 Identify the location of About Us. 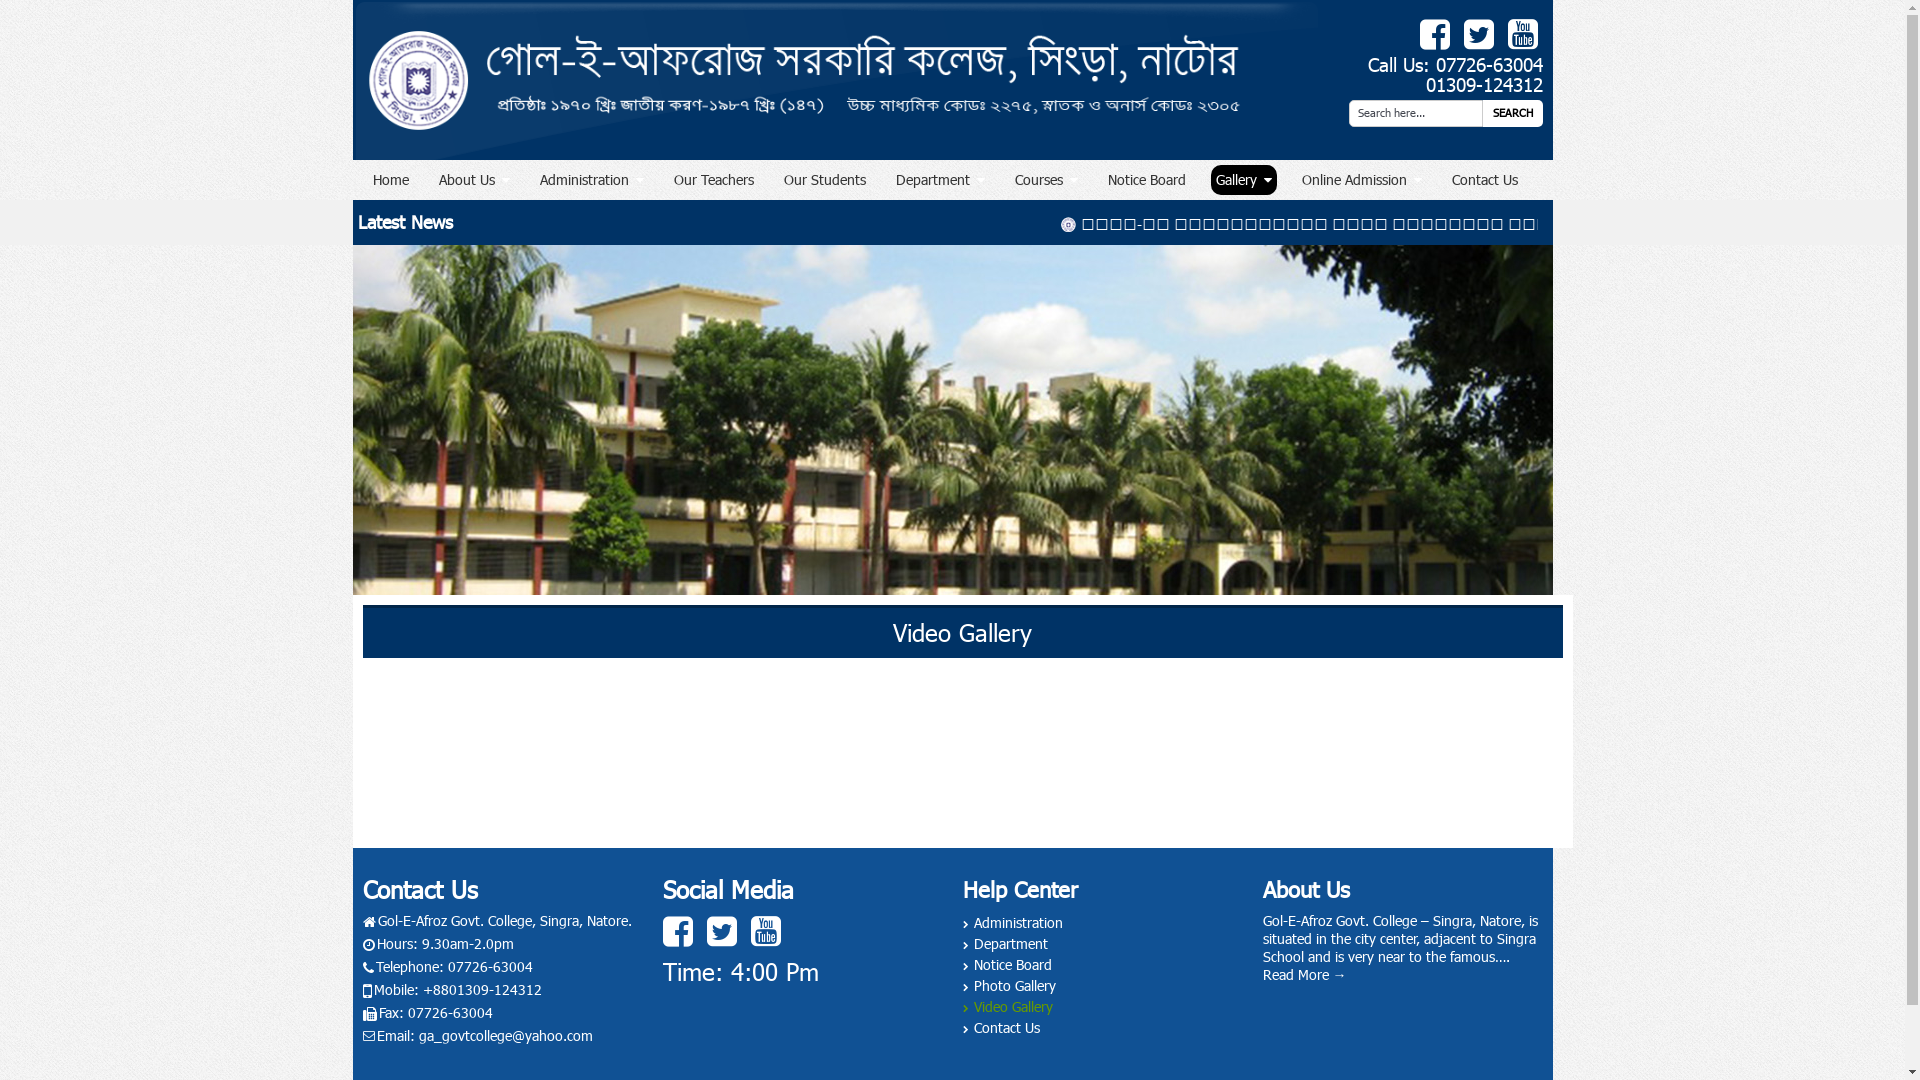
(474, 180).